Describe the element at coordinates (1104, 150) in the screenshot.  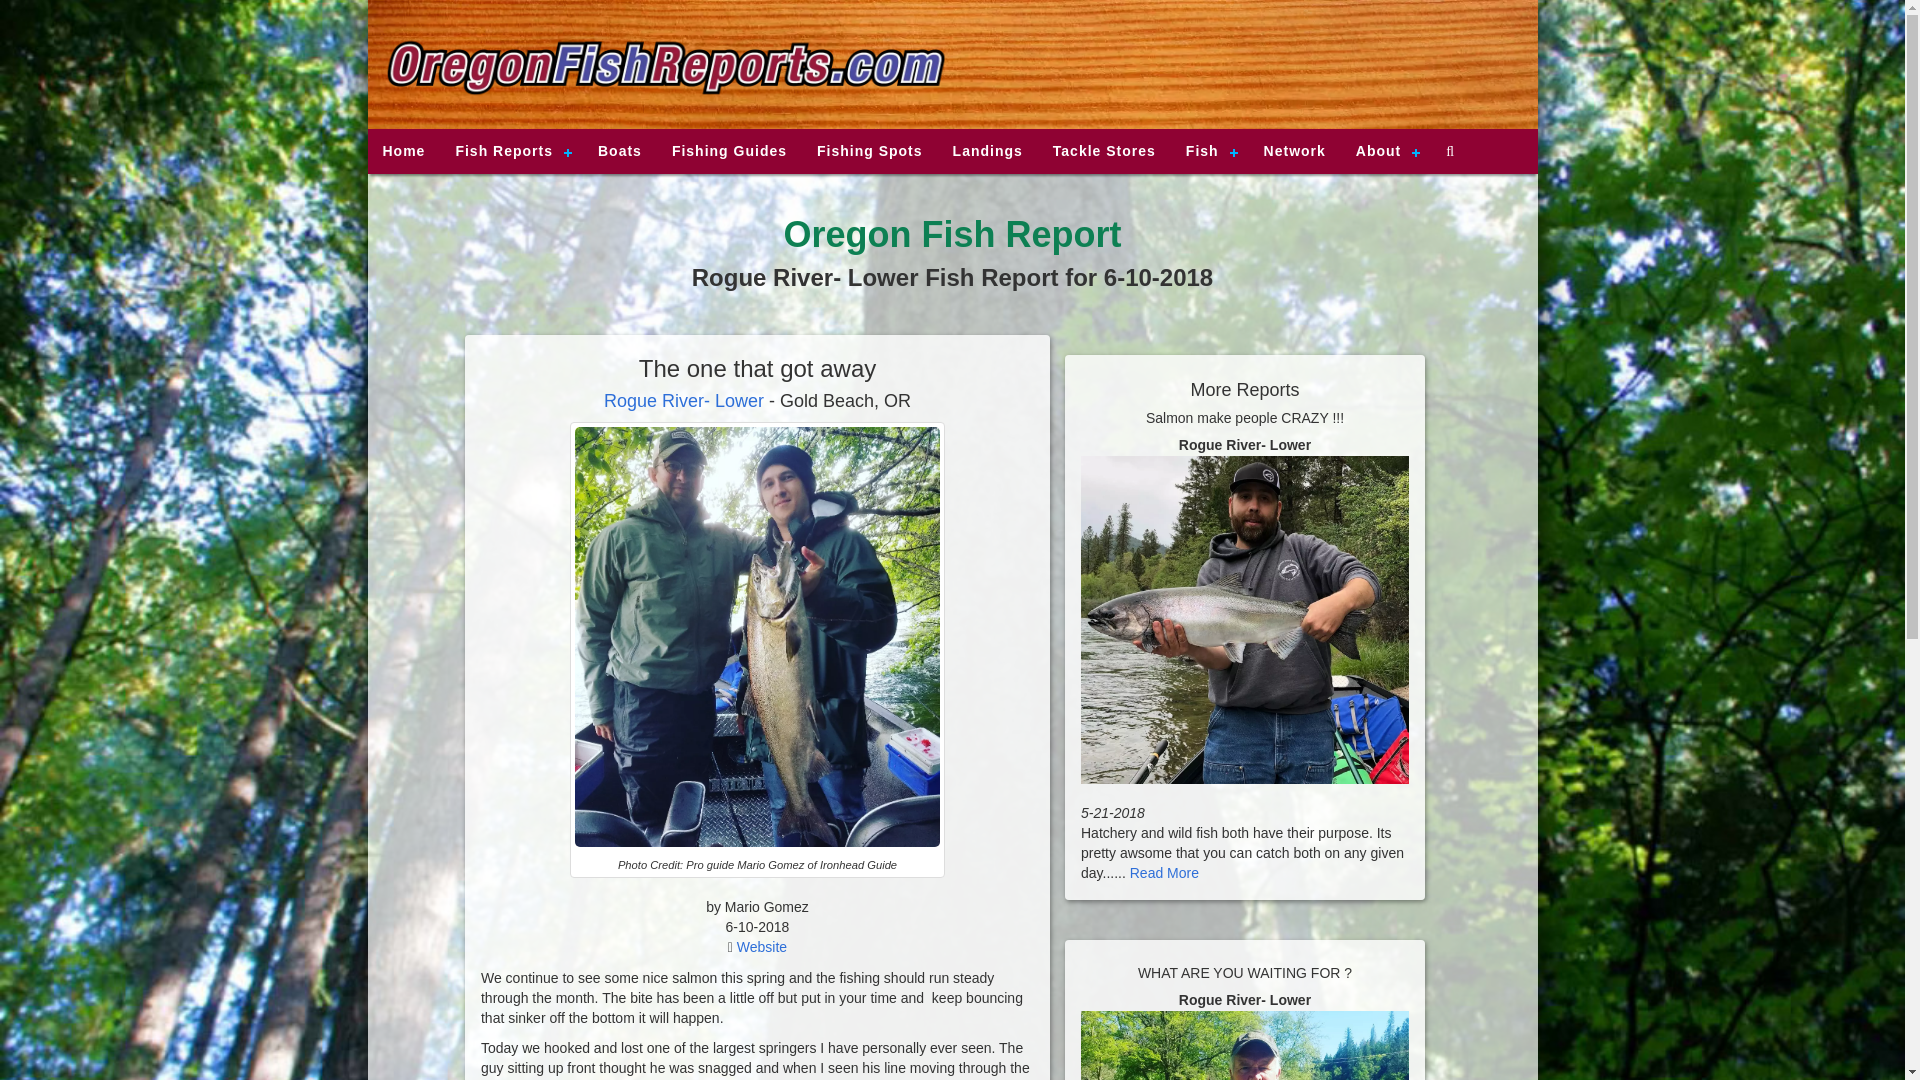
I see `Tackle Stores` at that location.